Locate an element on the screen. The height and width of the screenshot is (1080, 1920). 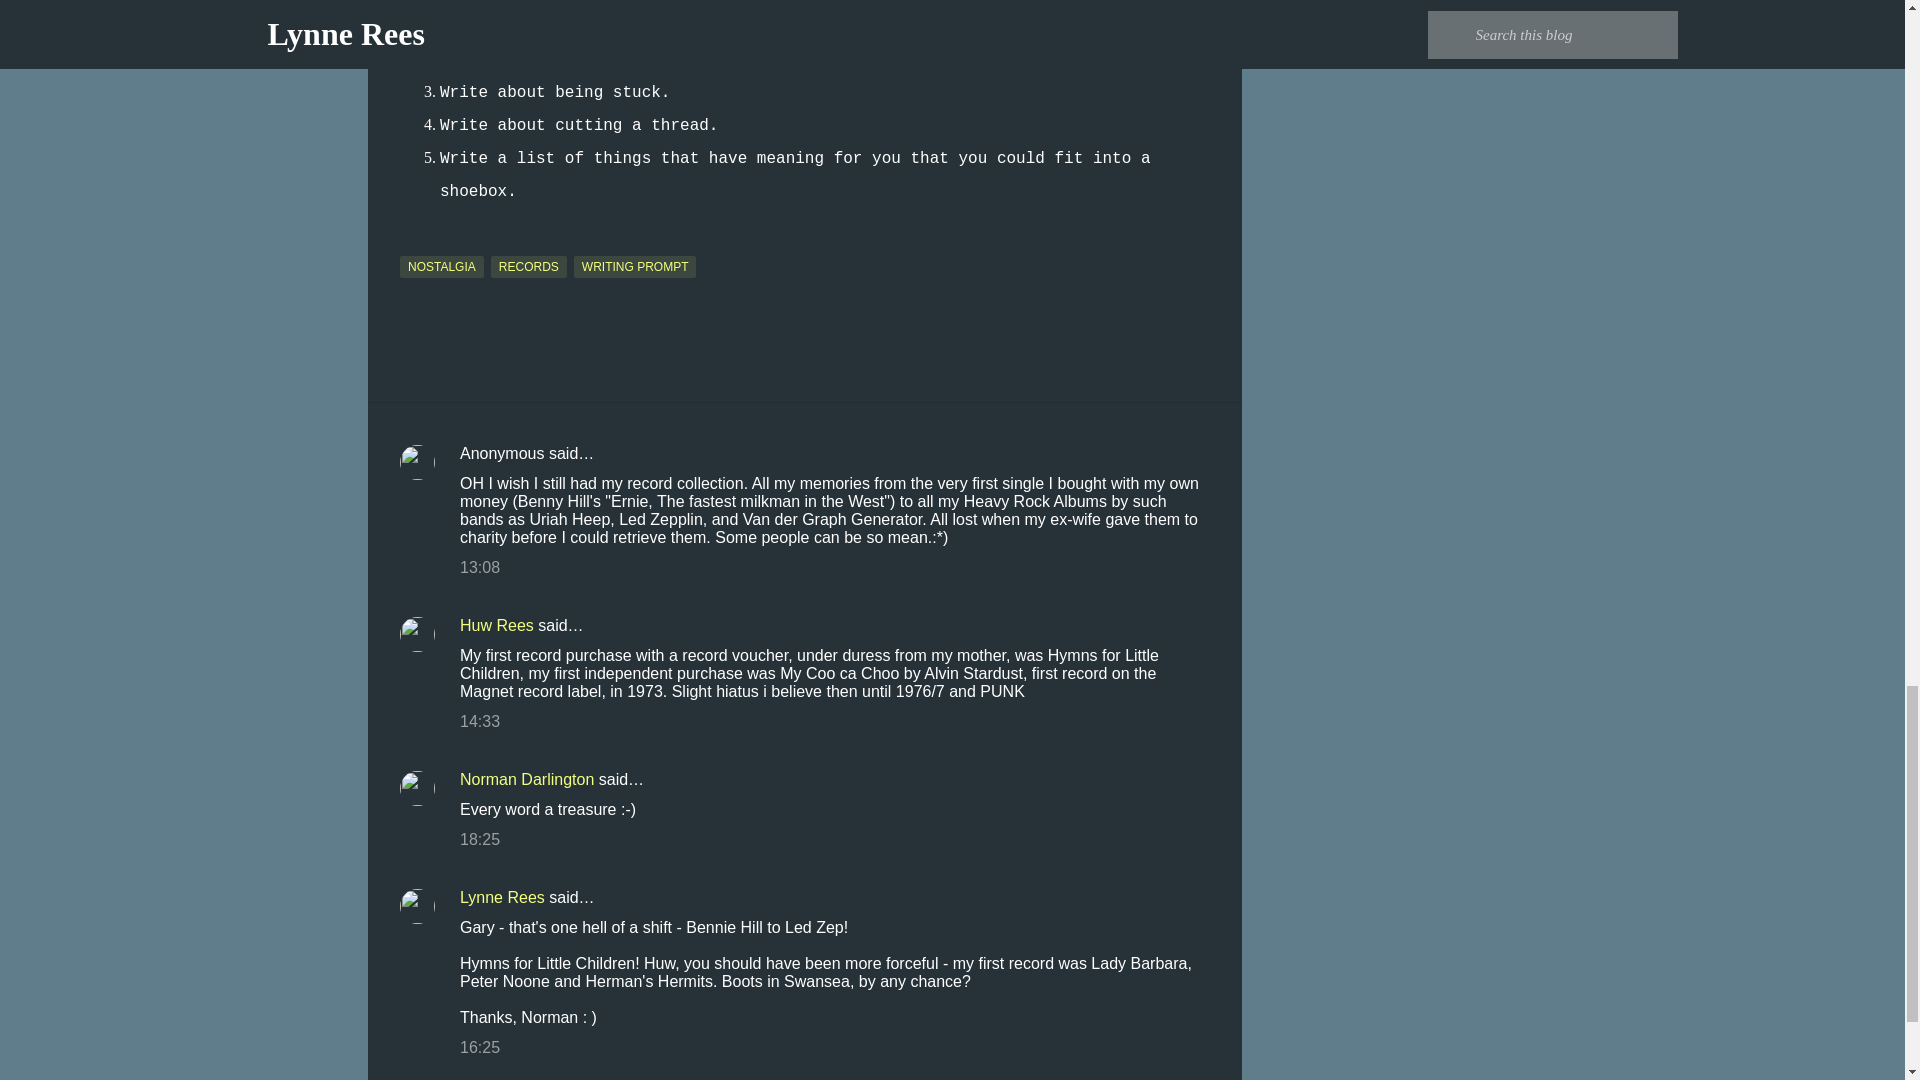
WRITING PROMPT is located at coordinates (635, 266).